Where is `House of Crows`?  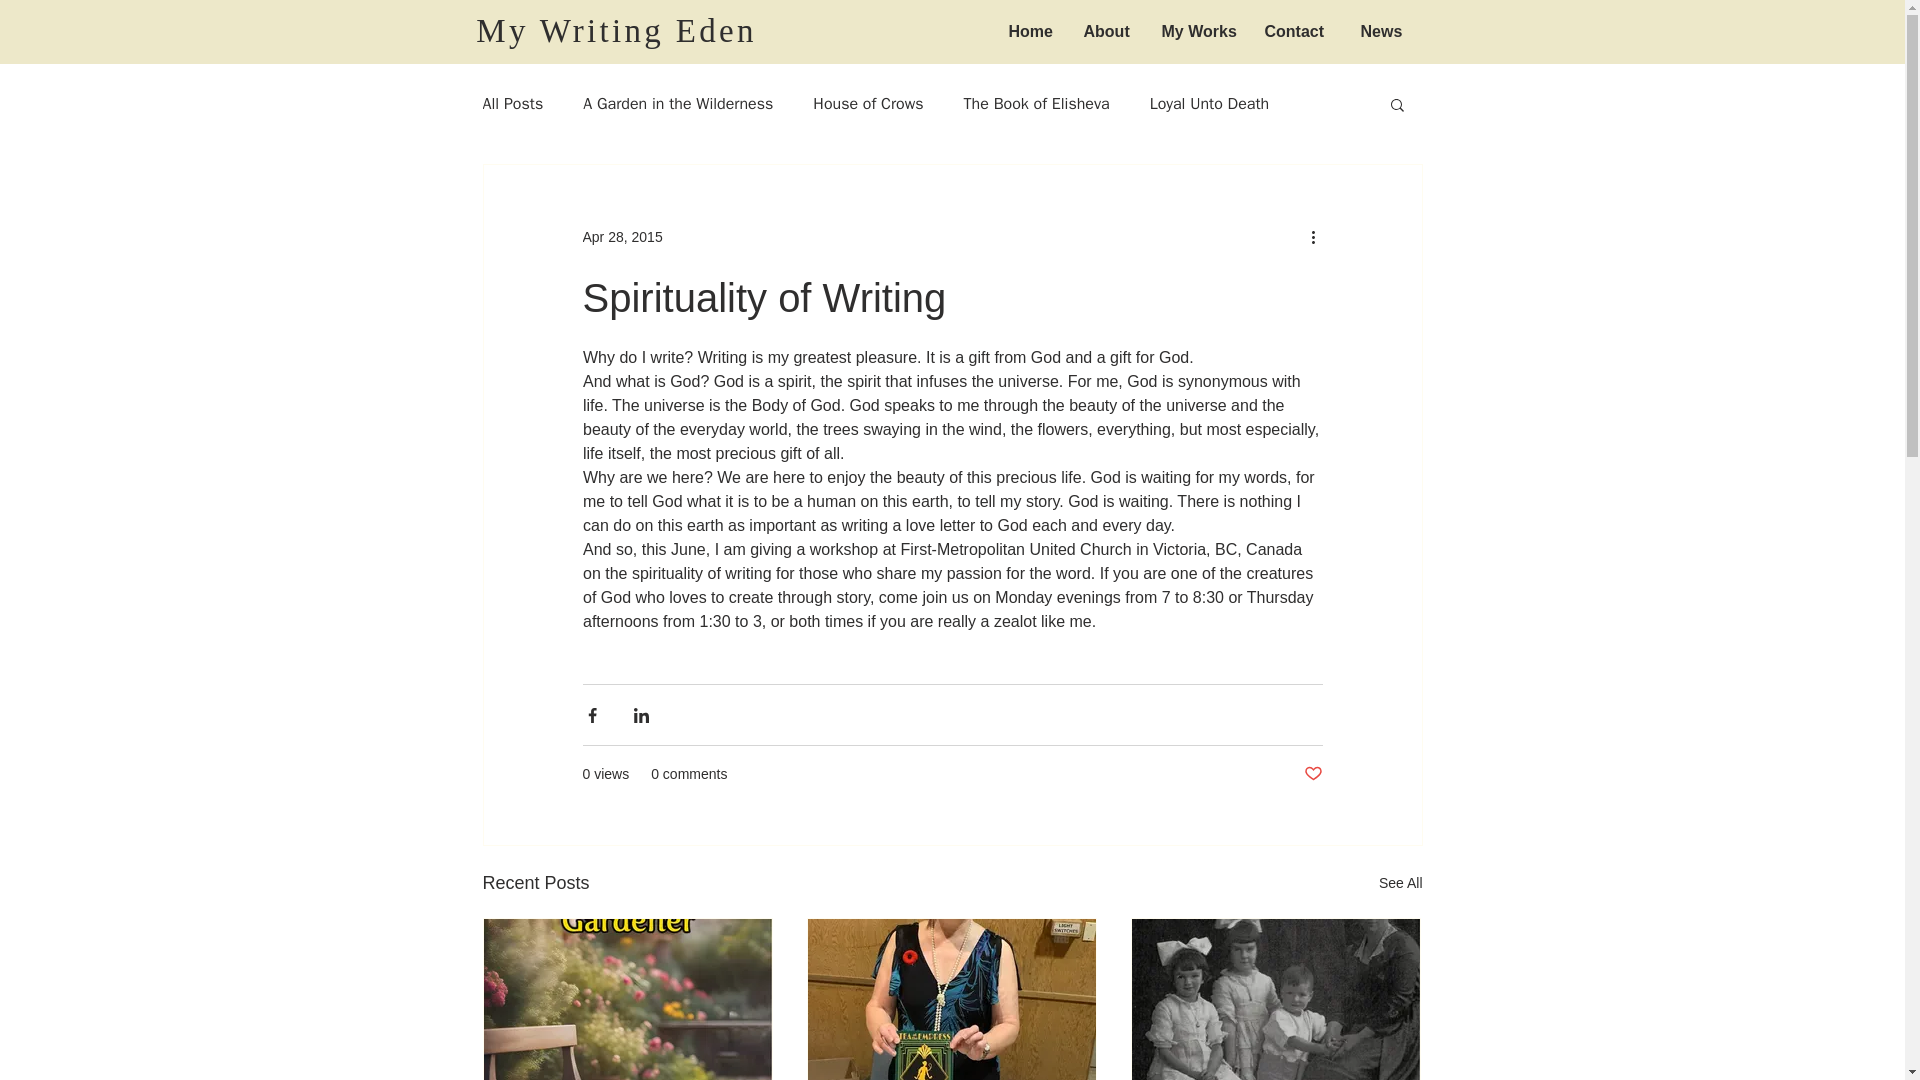 House of Crows is located at coordinates (868, 104).